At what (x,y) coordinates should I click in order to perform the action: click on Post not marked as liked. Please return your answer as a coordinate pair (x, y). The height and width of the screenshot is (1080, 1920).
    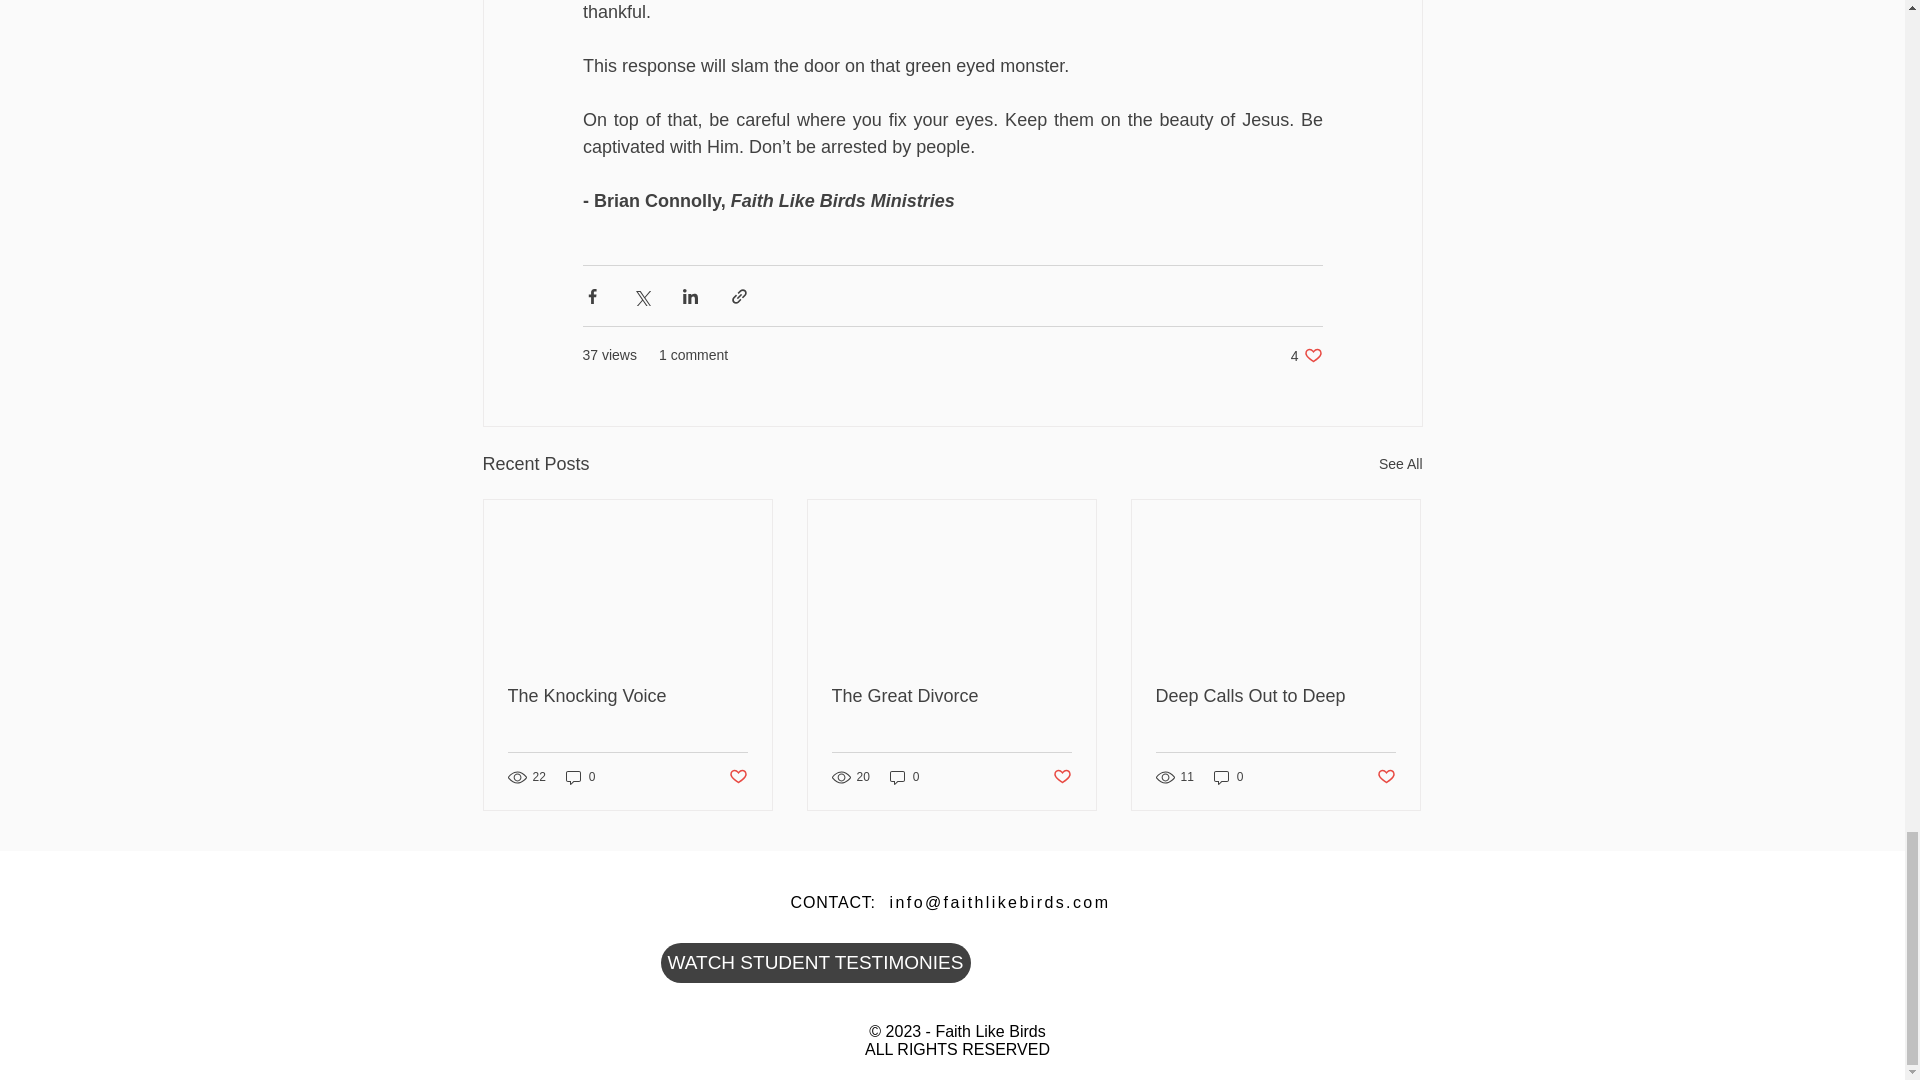
    Looking at the image, I should click on (904, 777).